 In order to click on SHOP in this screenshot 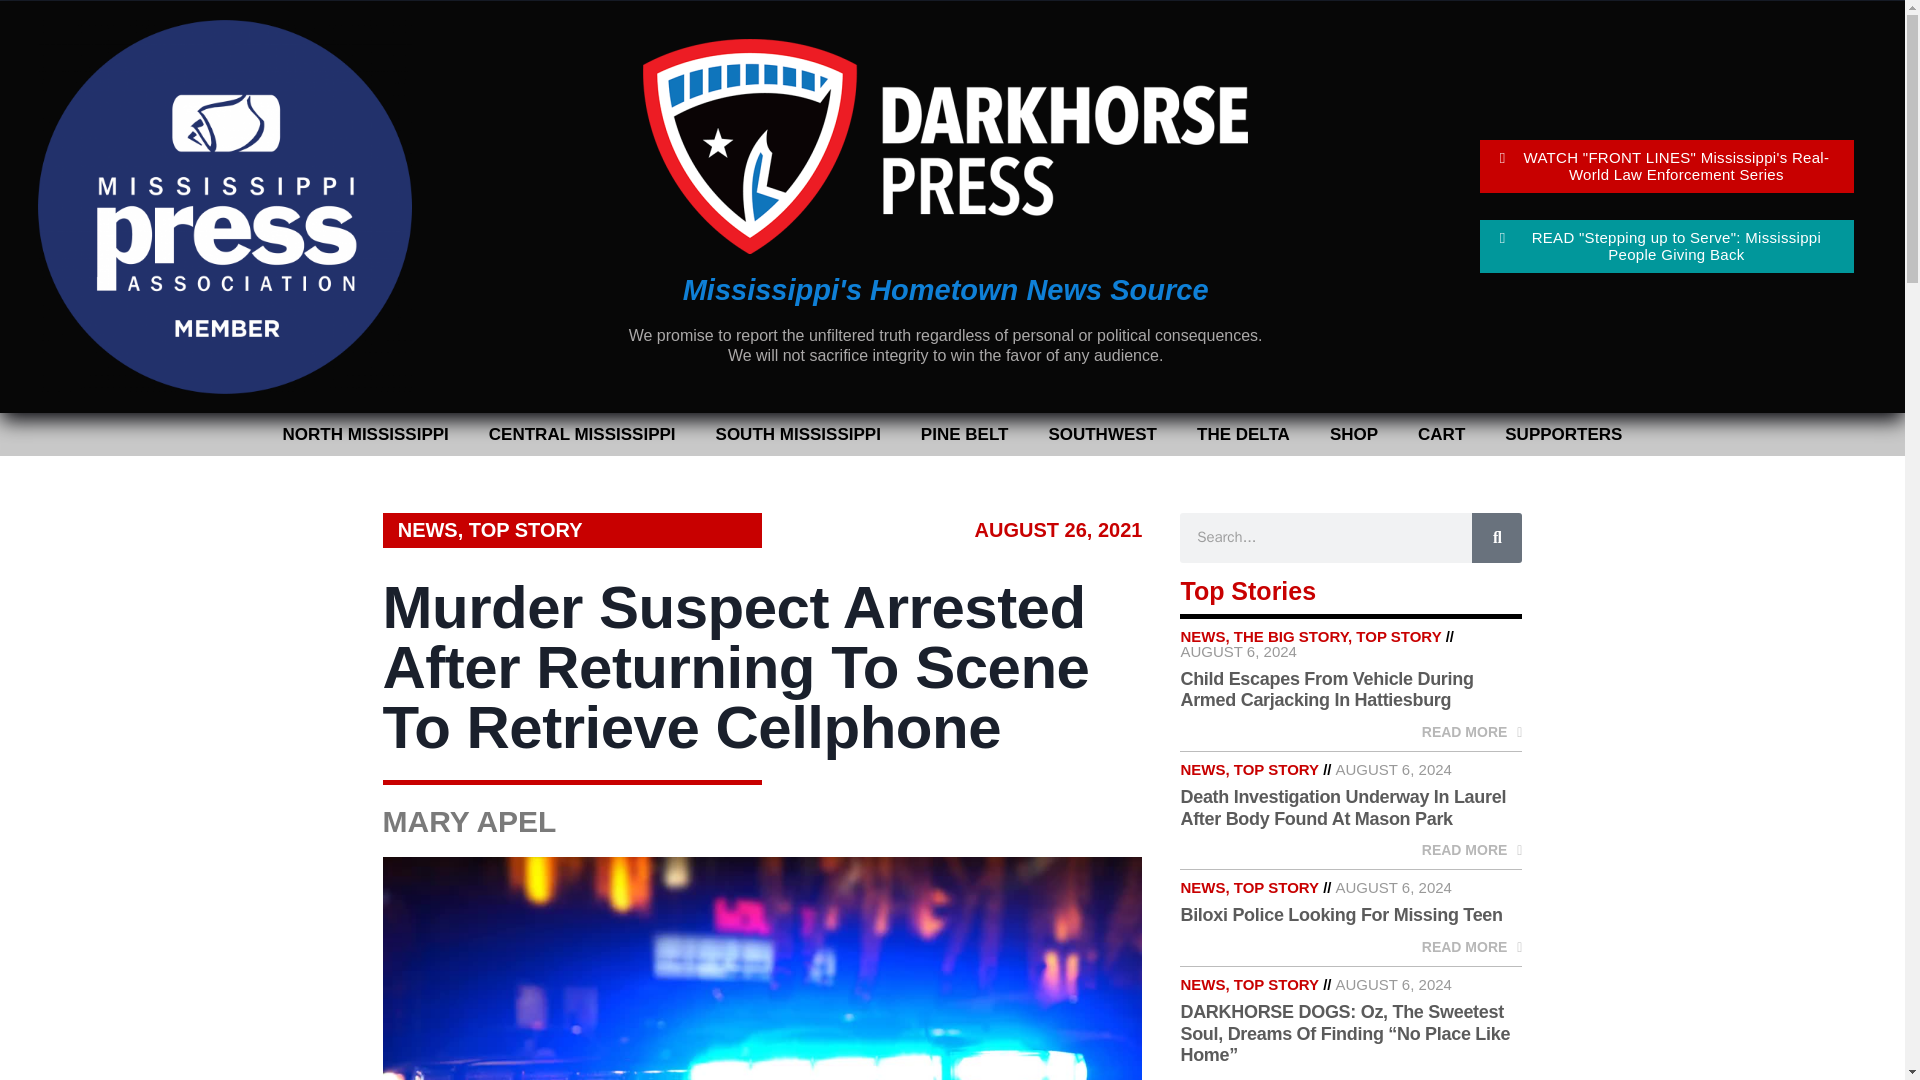, I will do `click(1353, 434)`.